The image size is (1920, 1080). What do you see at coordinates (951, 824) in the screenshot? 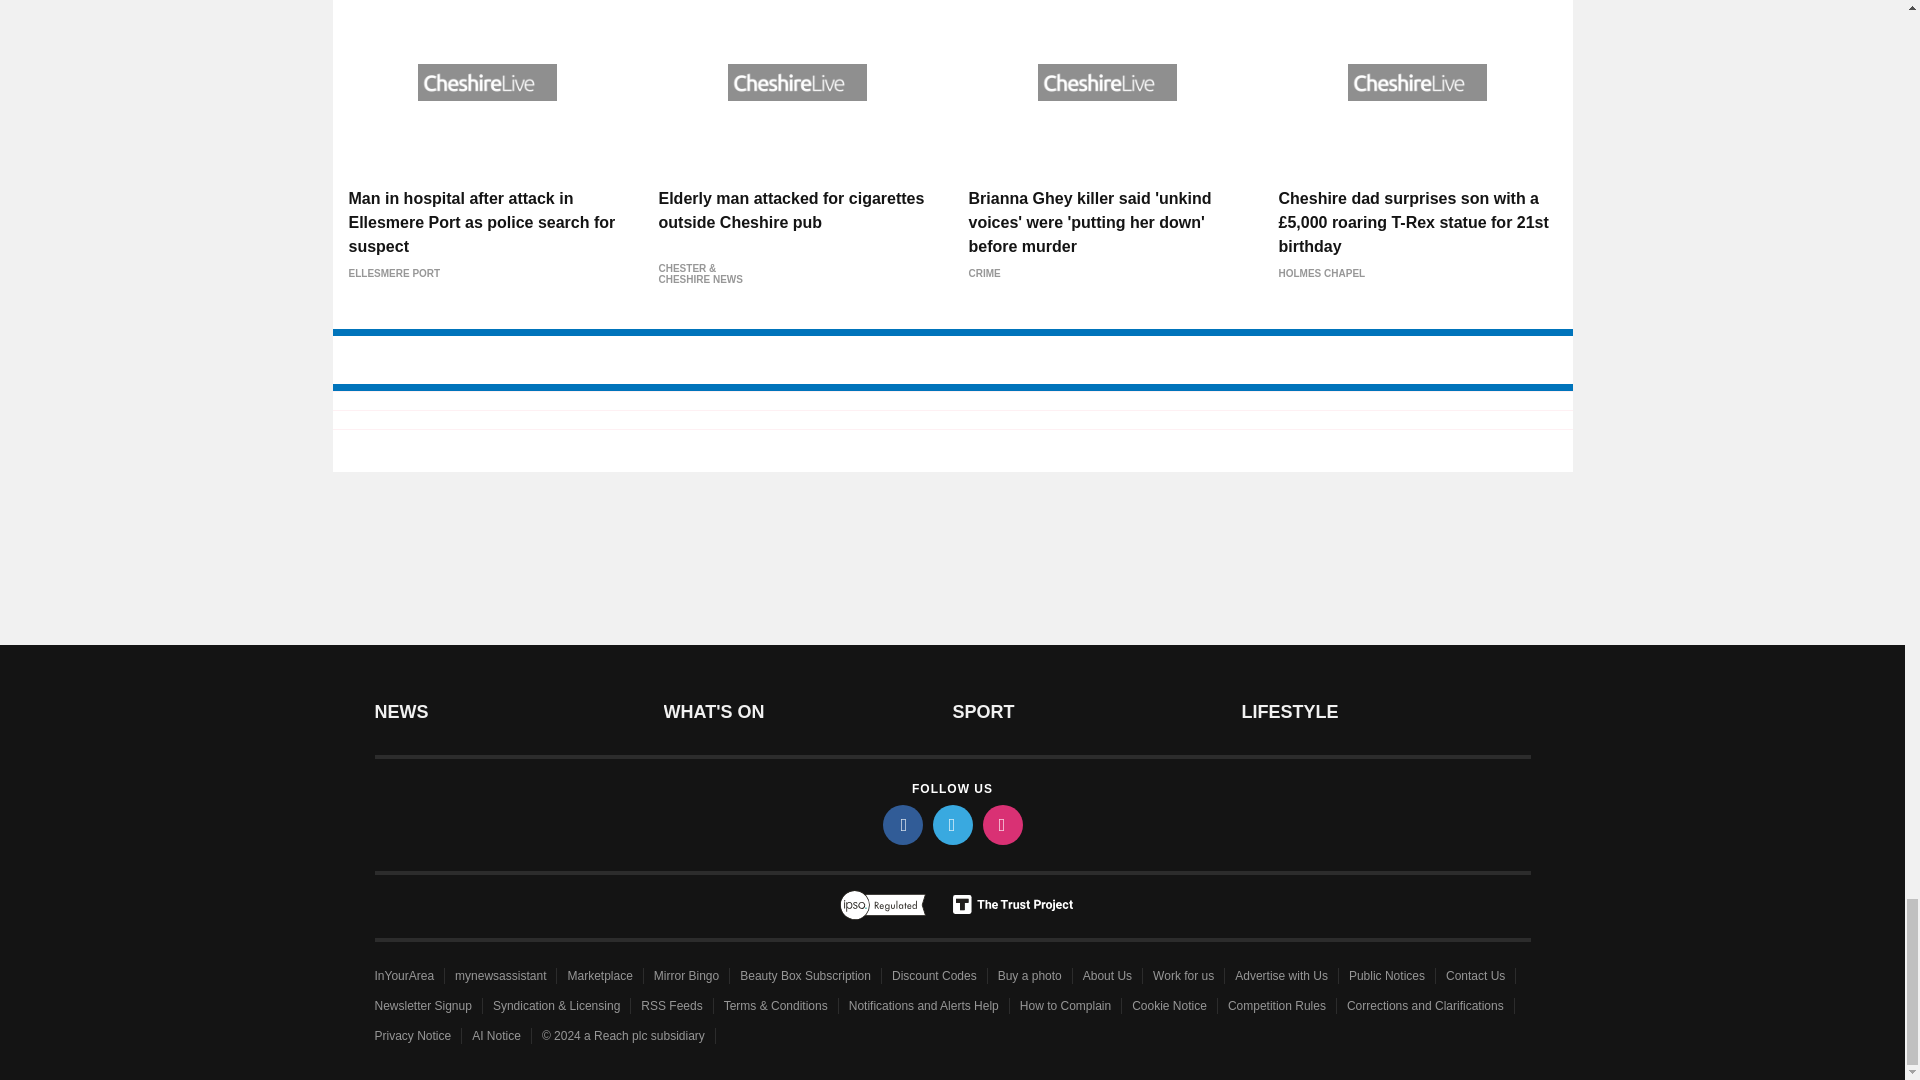
I see `twitter` at bounding box center [951, 824].